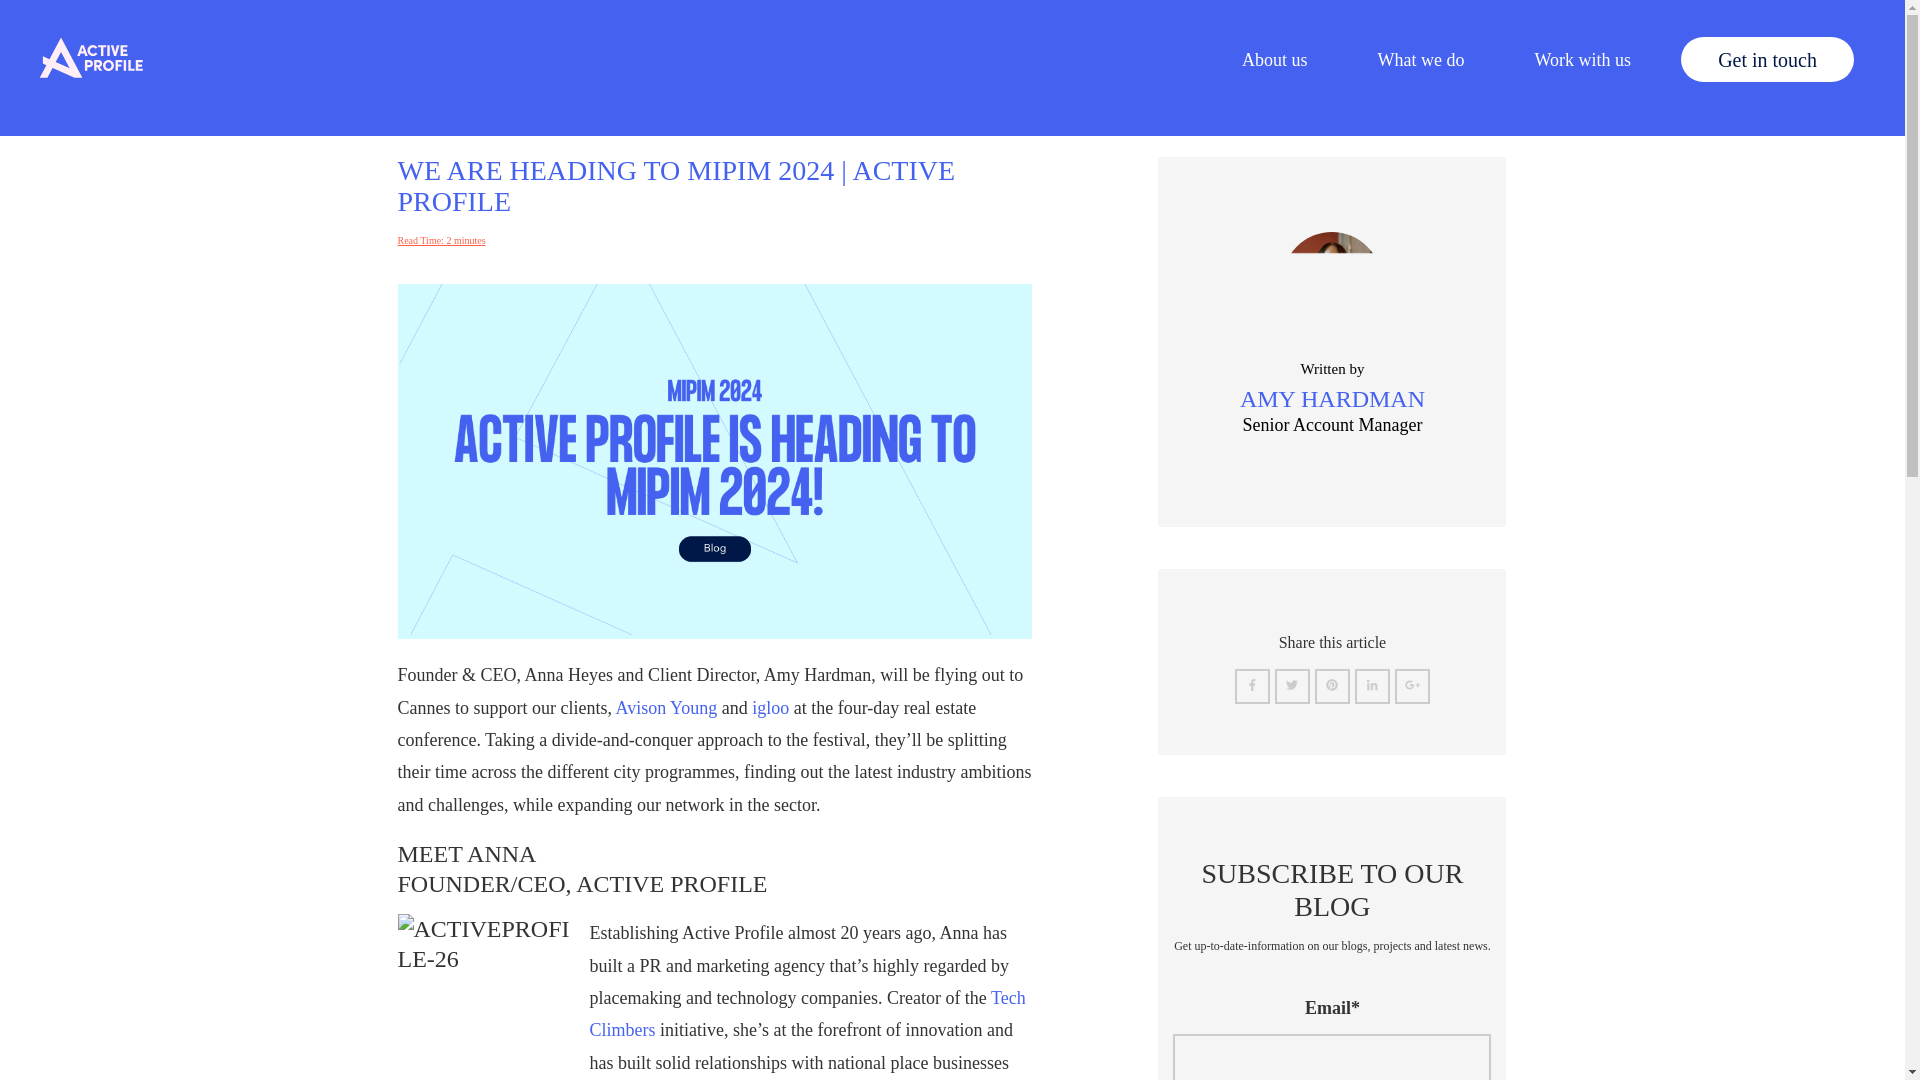 The height and width of the screenshot is (1080, 1920). What do you see at coordinates (665, 708) in the screenshot?
I see `Avison Young` at bounding box center [665, 708].